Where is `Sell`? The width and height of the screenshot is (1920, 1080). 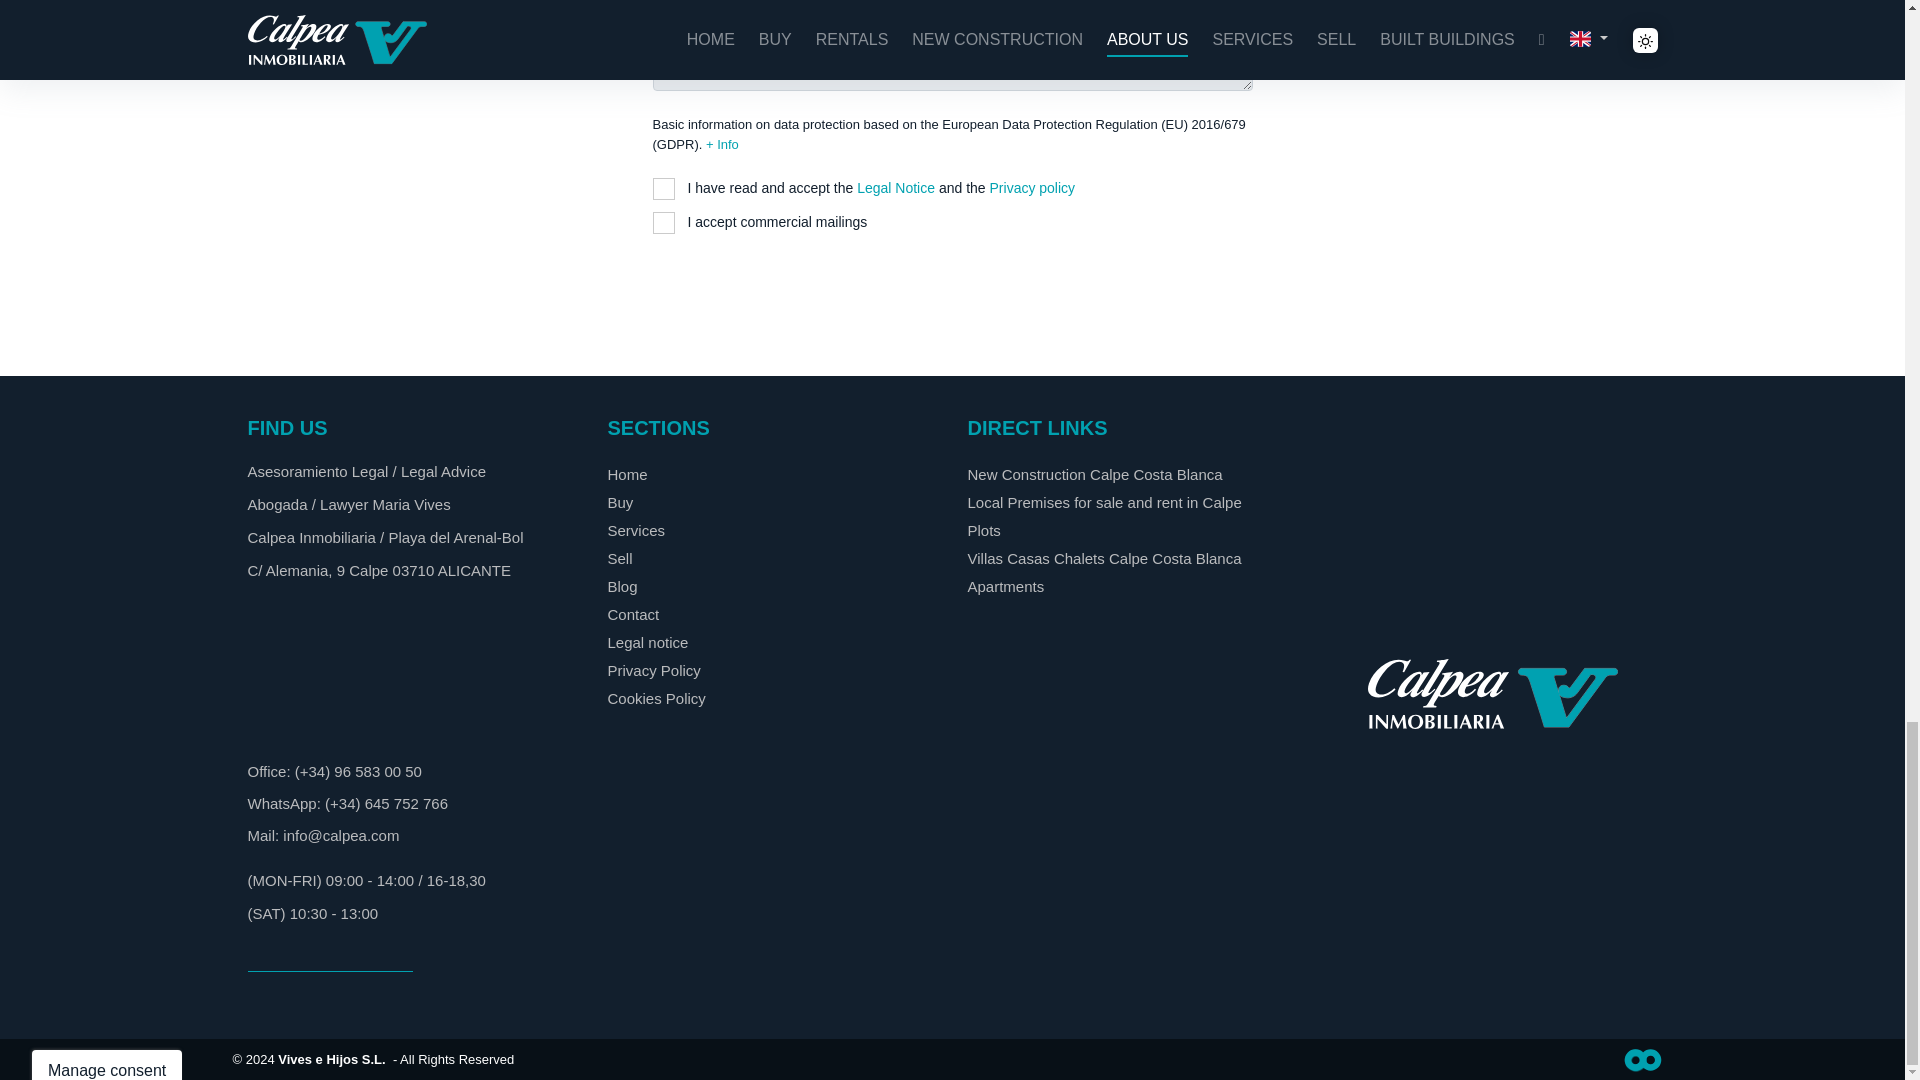
Sell is located at coordinates (620, 558).